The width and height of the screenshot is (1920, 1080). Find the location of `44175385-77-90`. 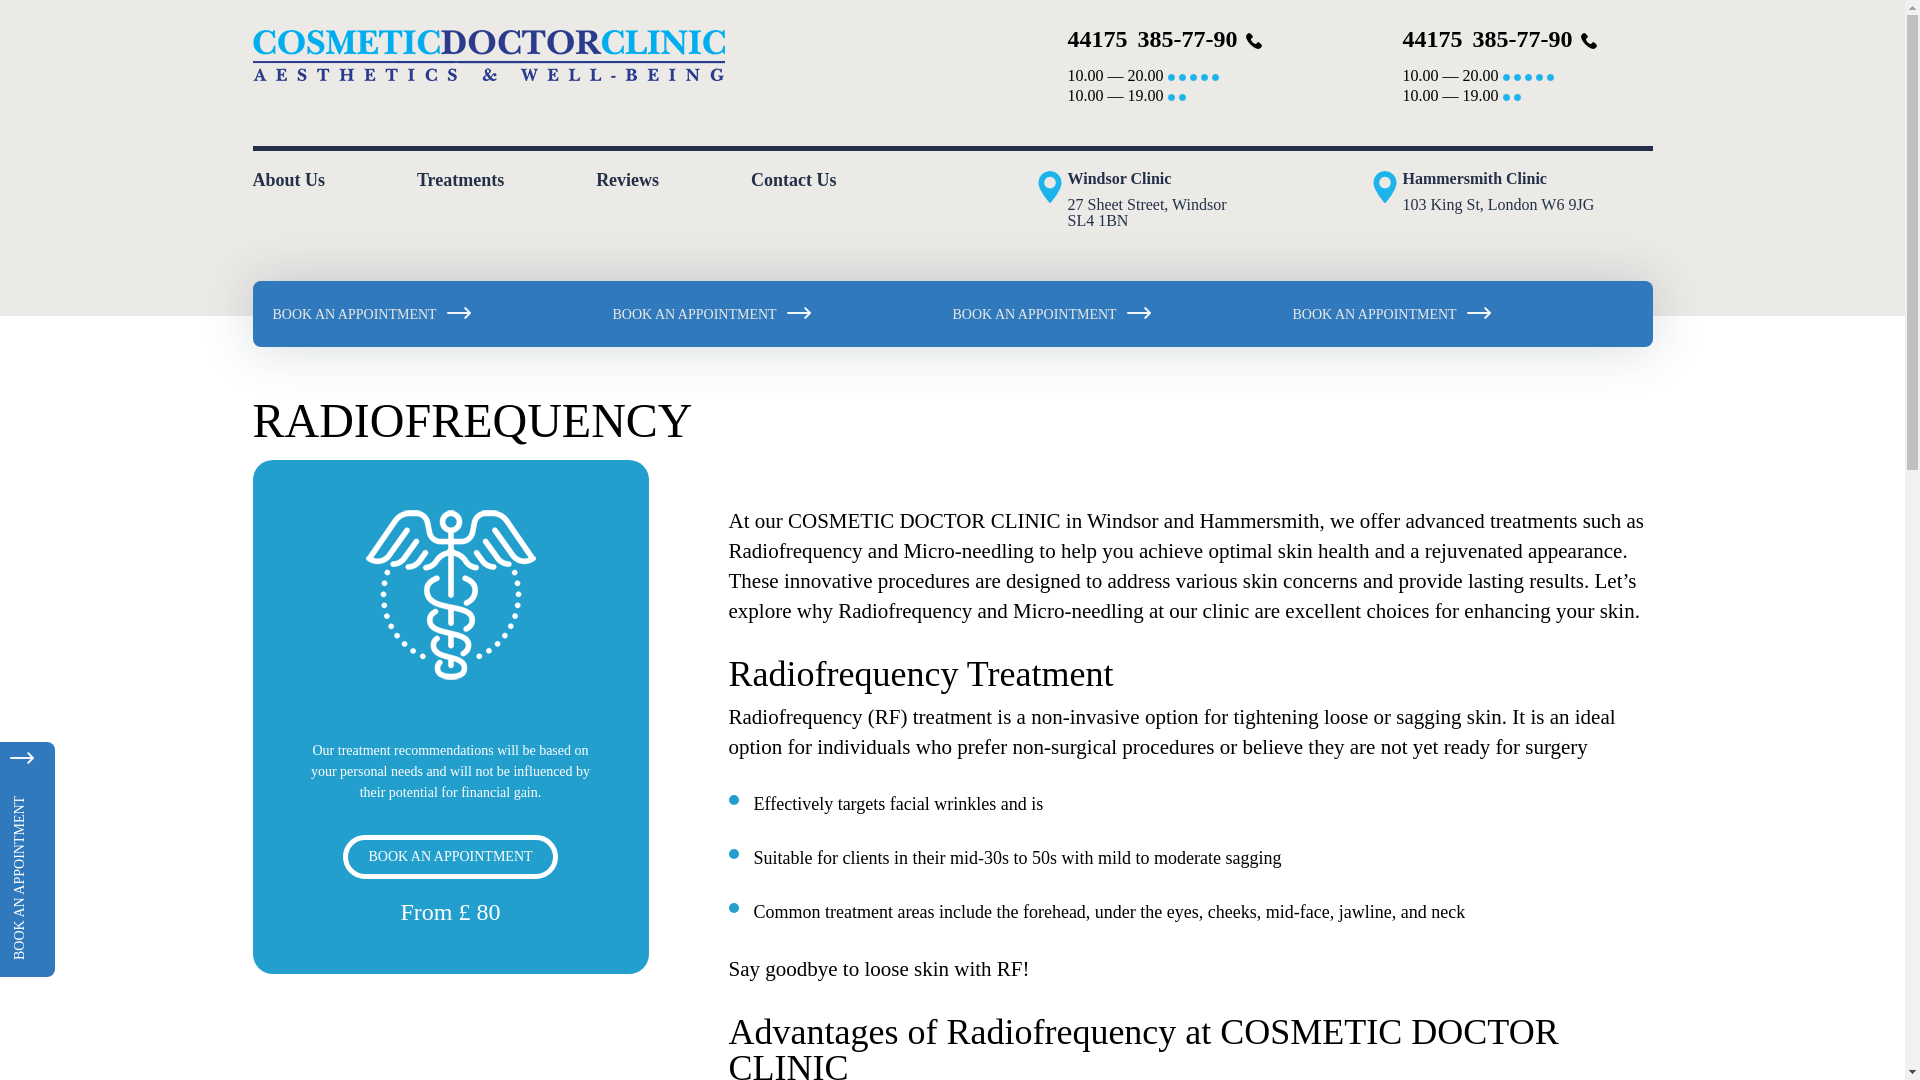

44175385-77-90 is located at coordinates (1486, 41).